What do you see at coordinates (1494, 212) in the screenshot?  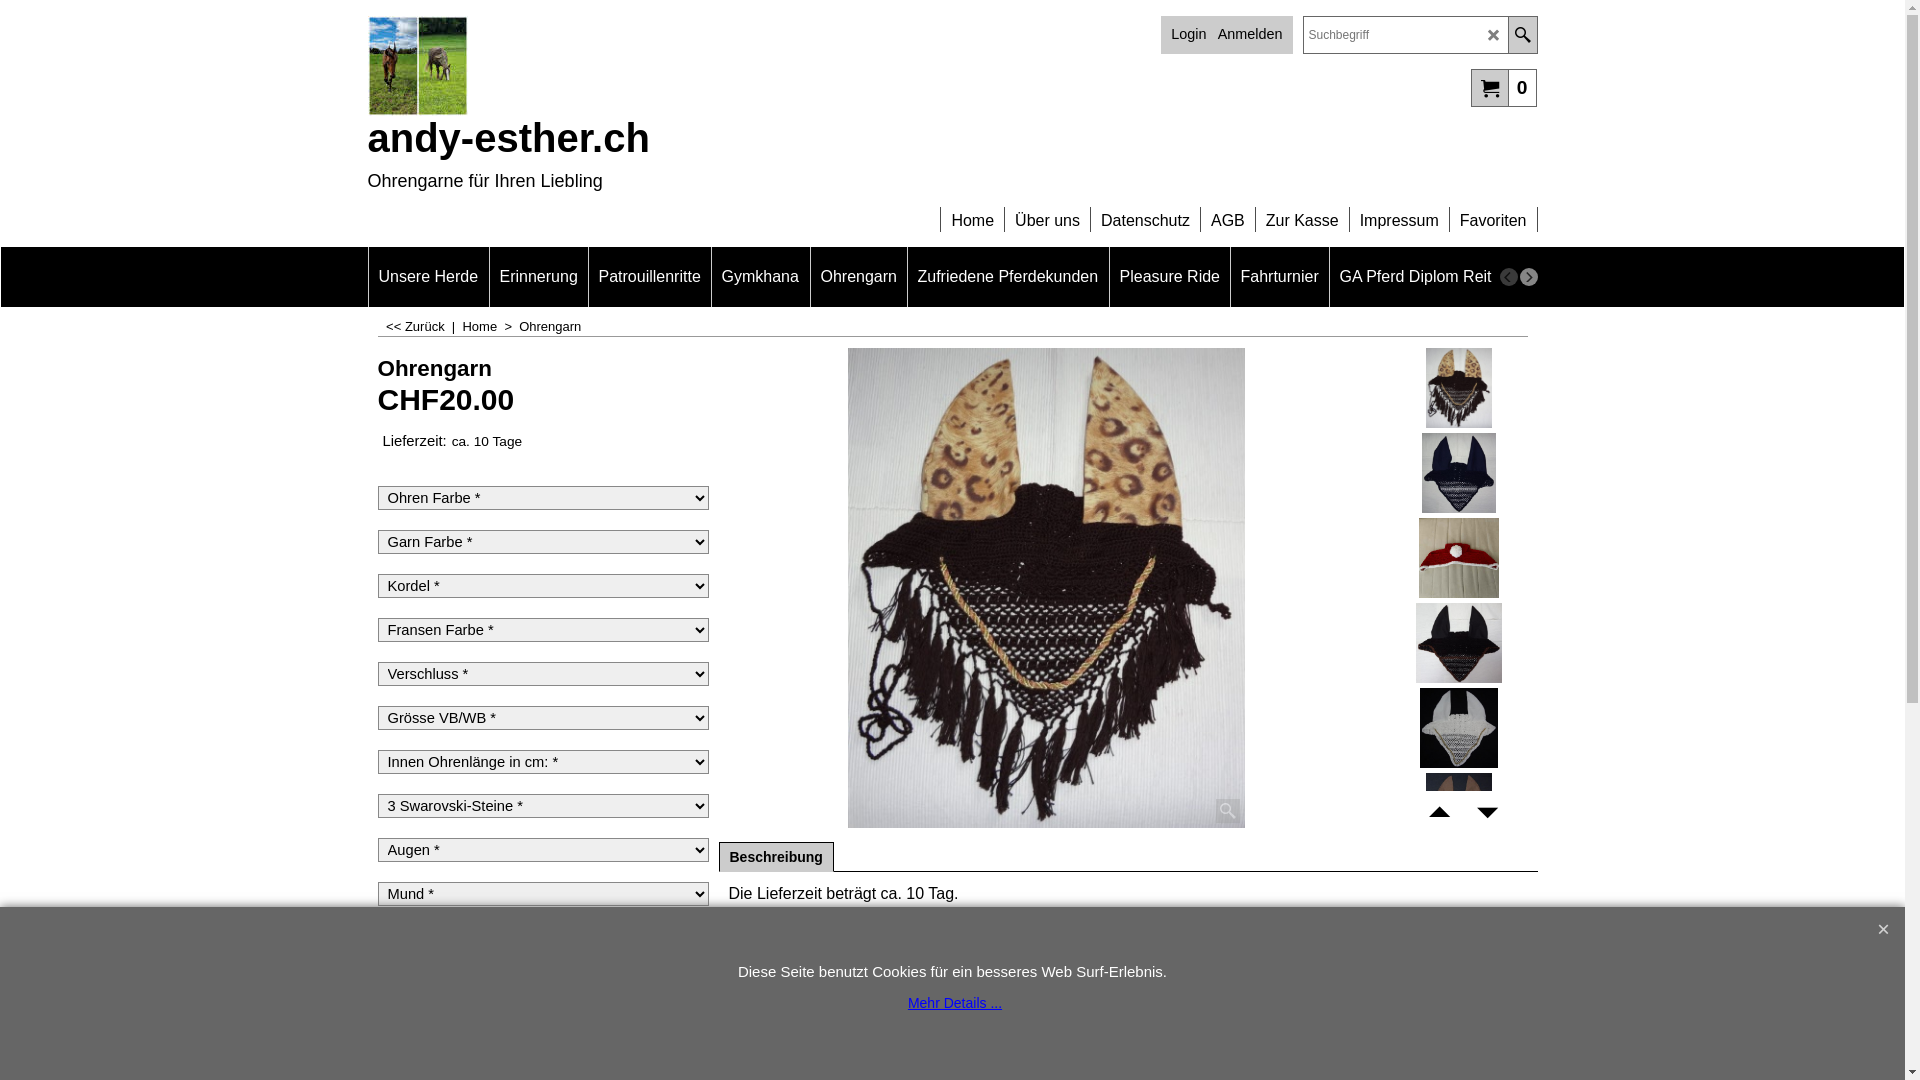 I see `Favoriten` at bounding box center [1494, 212].